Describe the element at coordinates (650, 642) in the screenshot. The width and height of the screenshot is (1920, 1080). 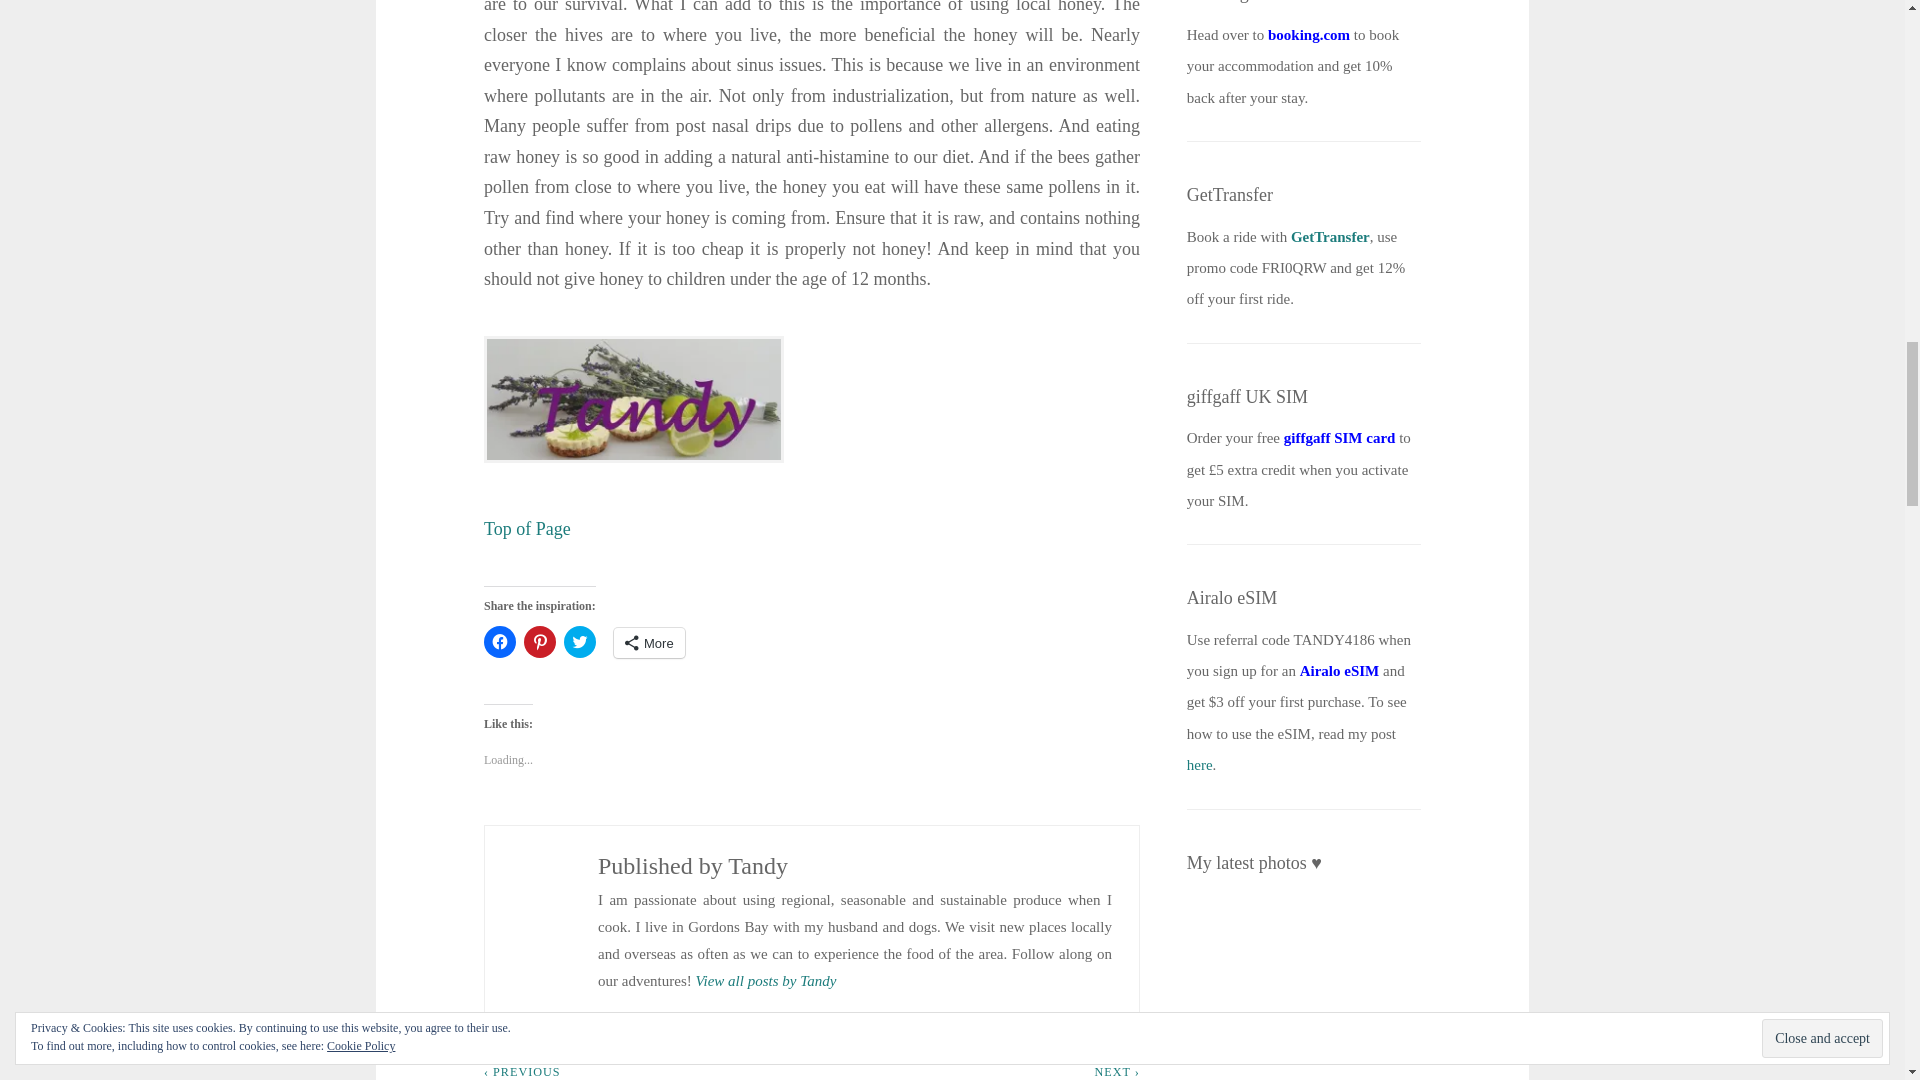
I see `More` at that location.